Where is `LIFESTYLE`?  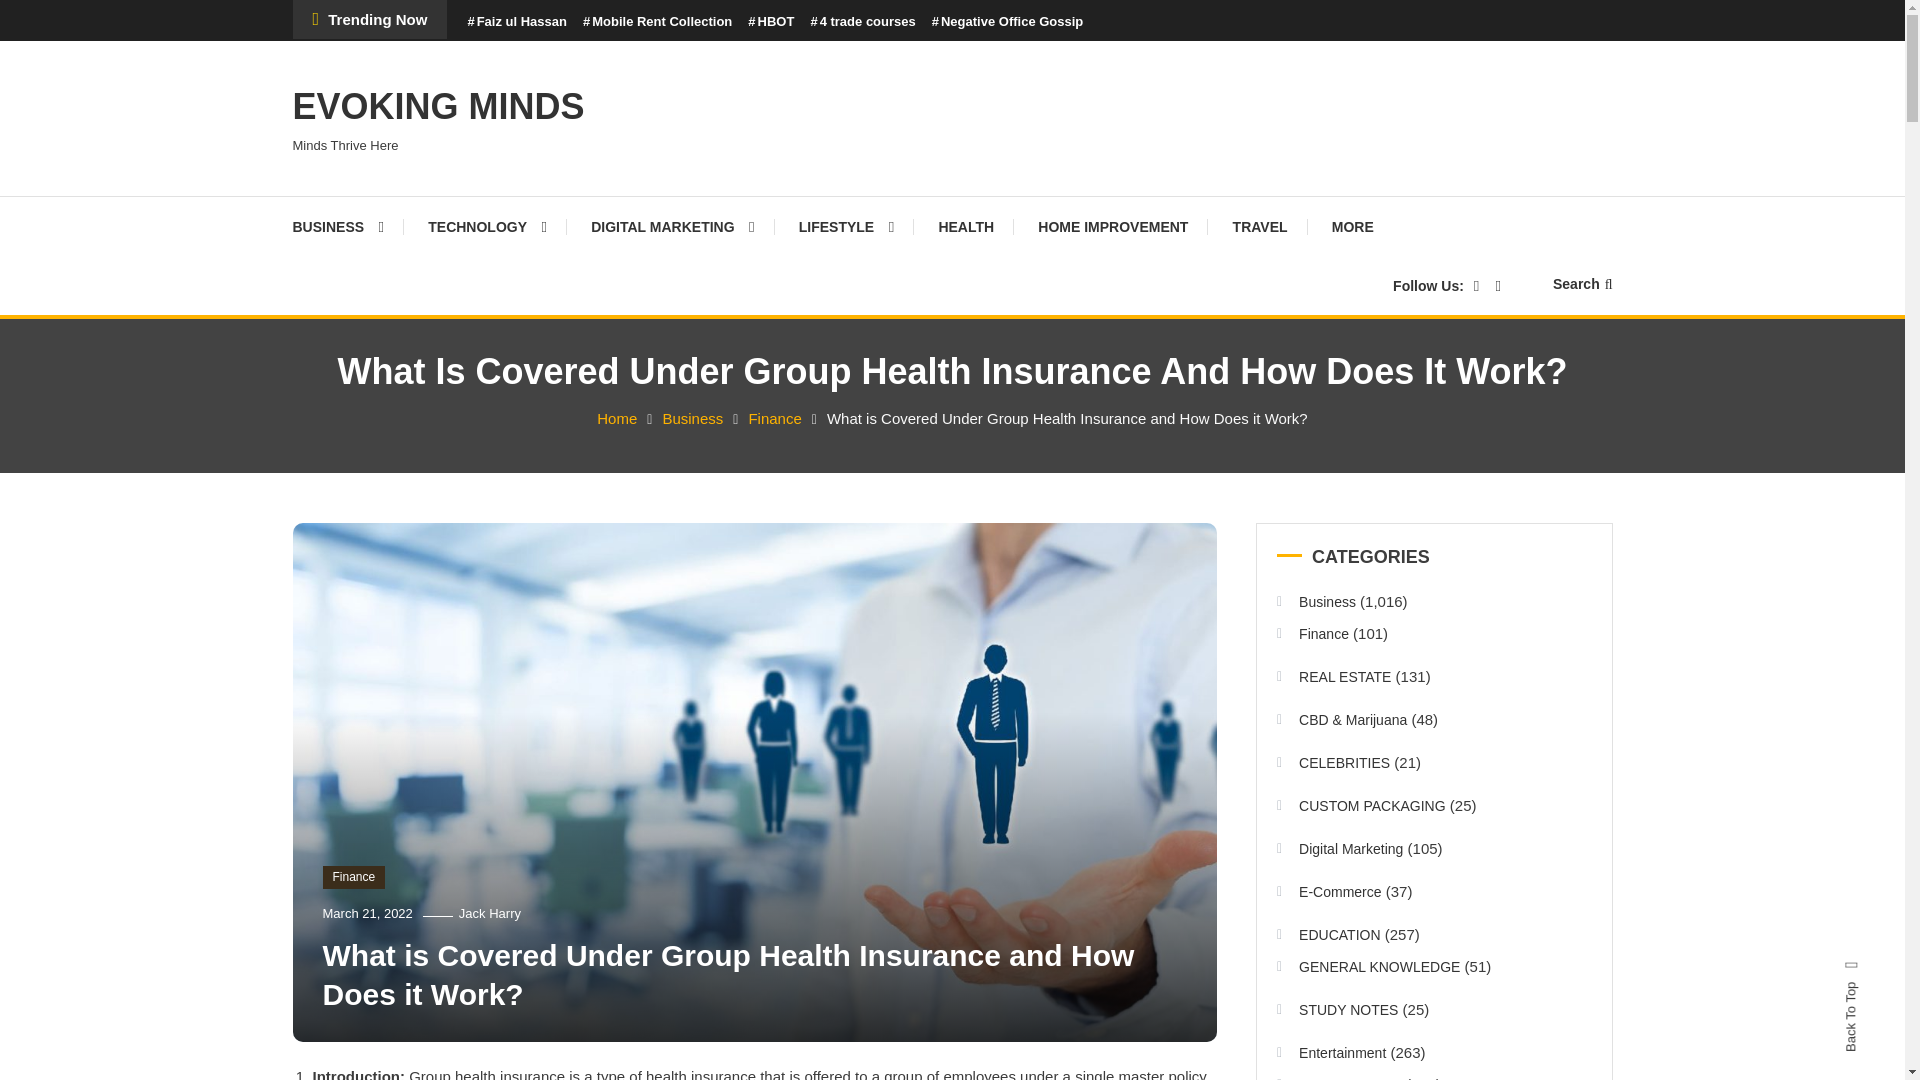 LIFESTYLE is located at coordinates (846, 226).